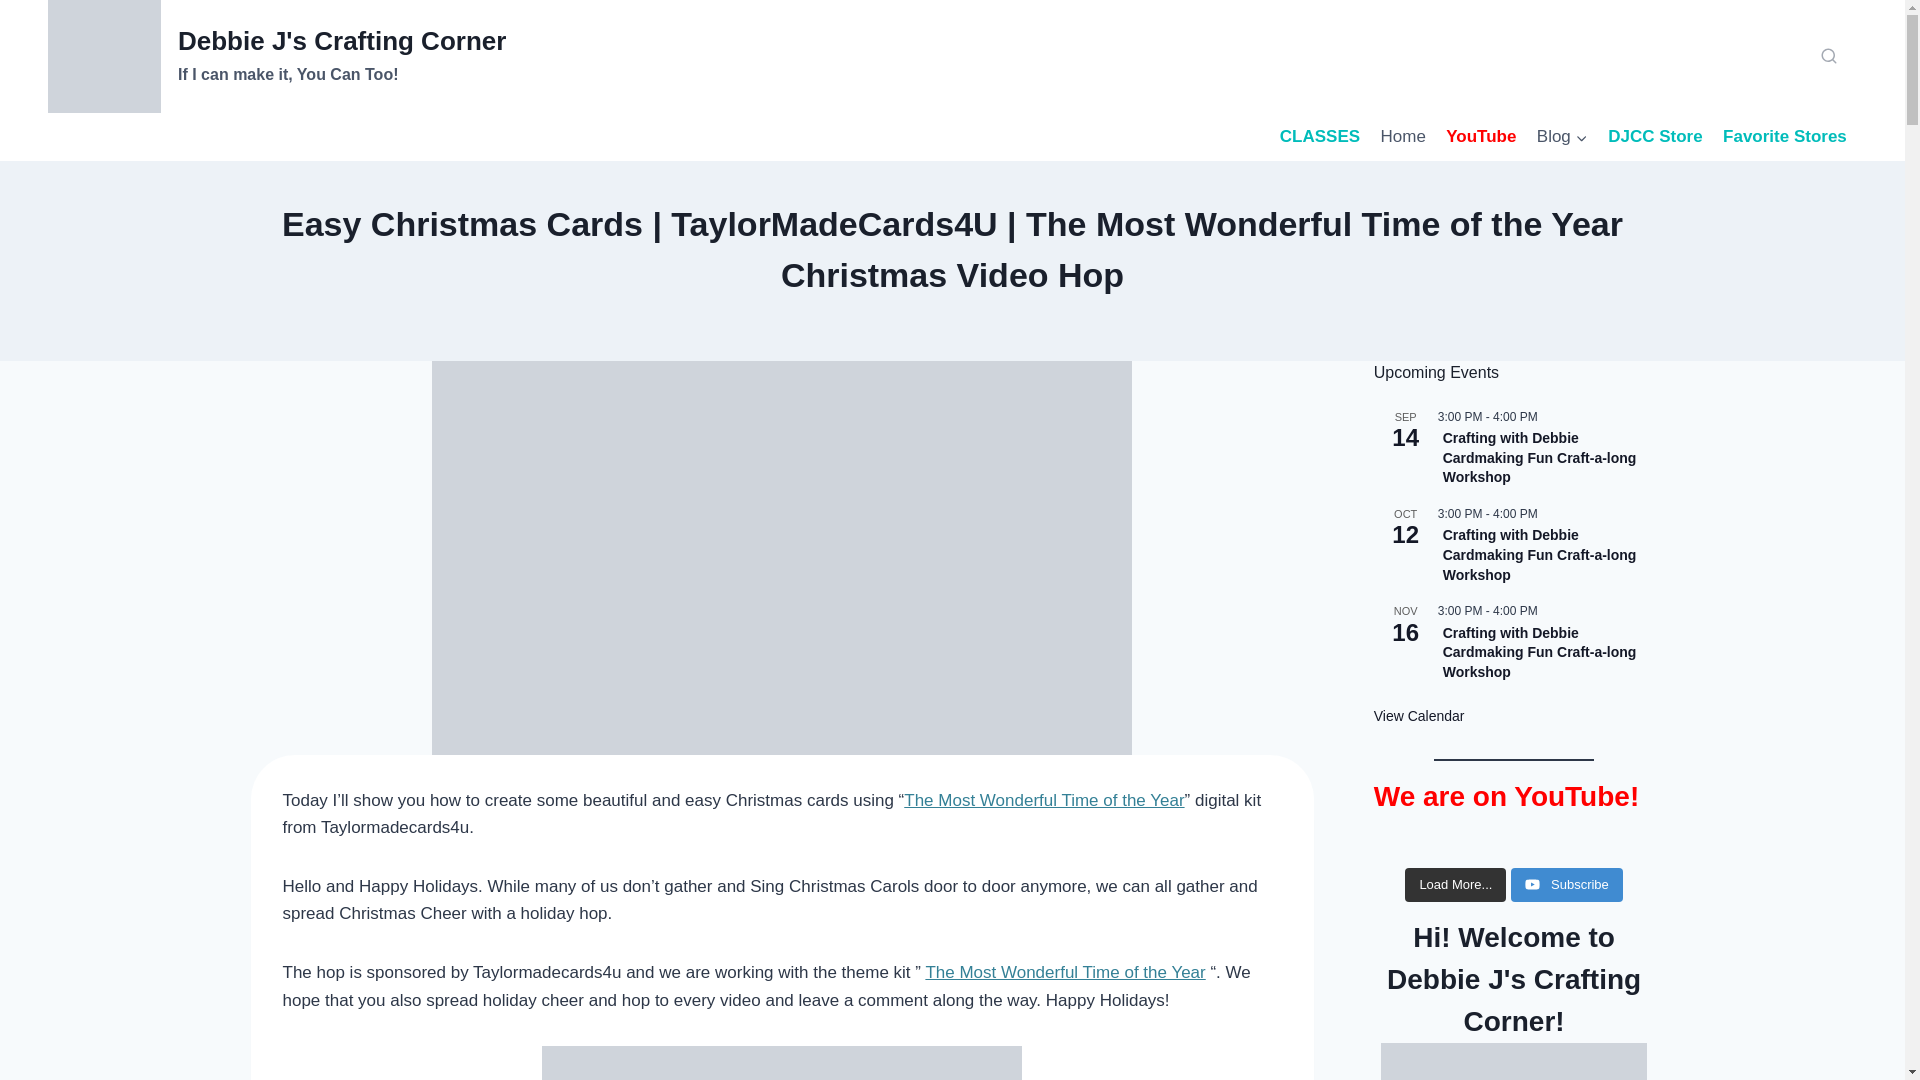 The image size is (1920, 1080). Describe the element at coordinates (1419, 716) in the screenshot. I see `View more events.` at that location.